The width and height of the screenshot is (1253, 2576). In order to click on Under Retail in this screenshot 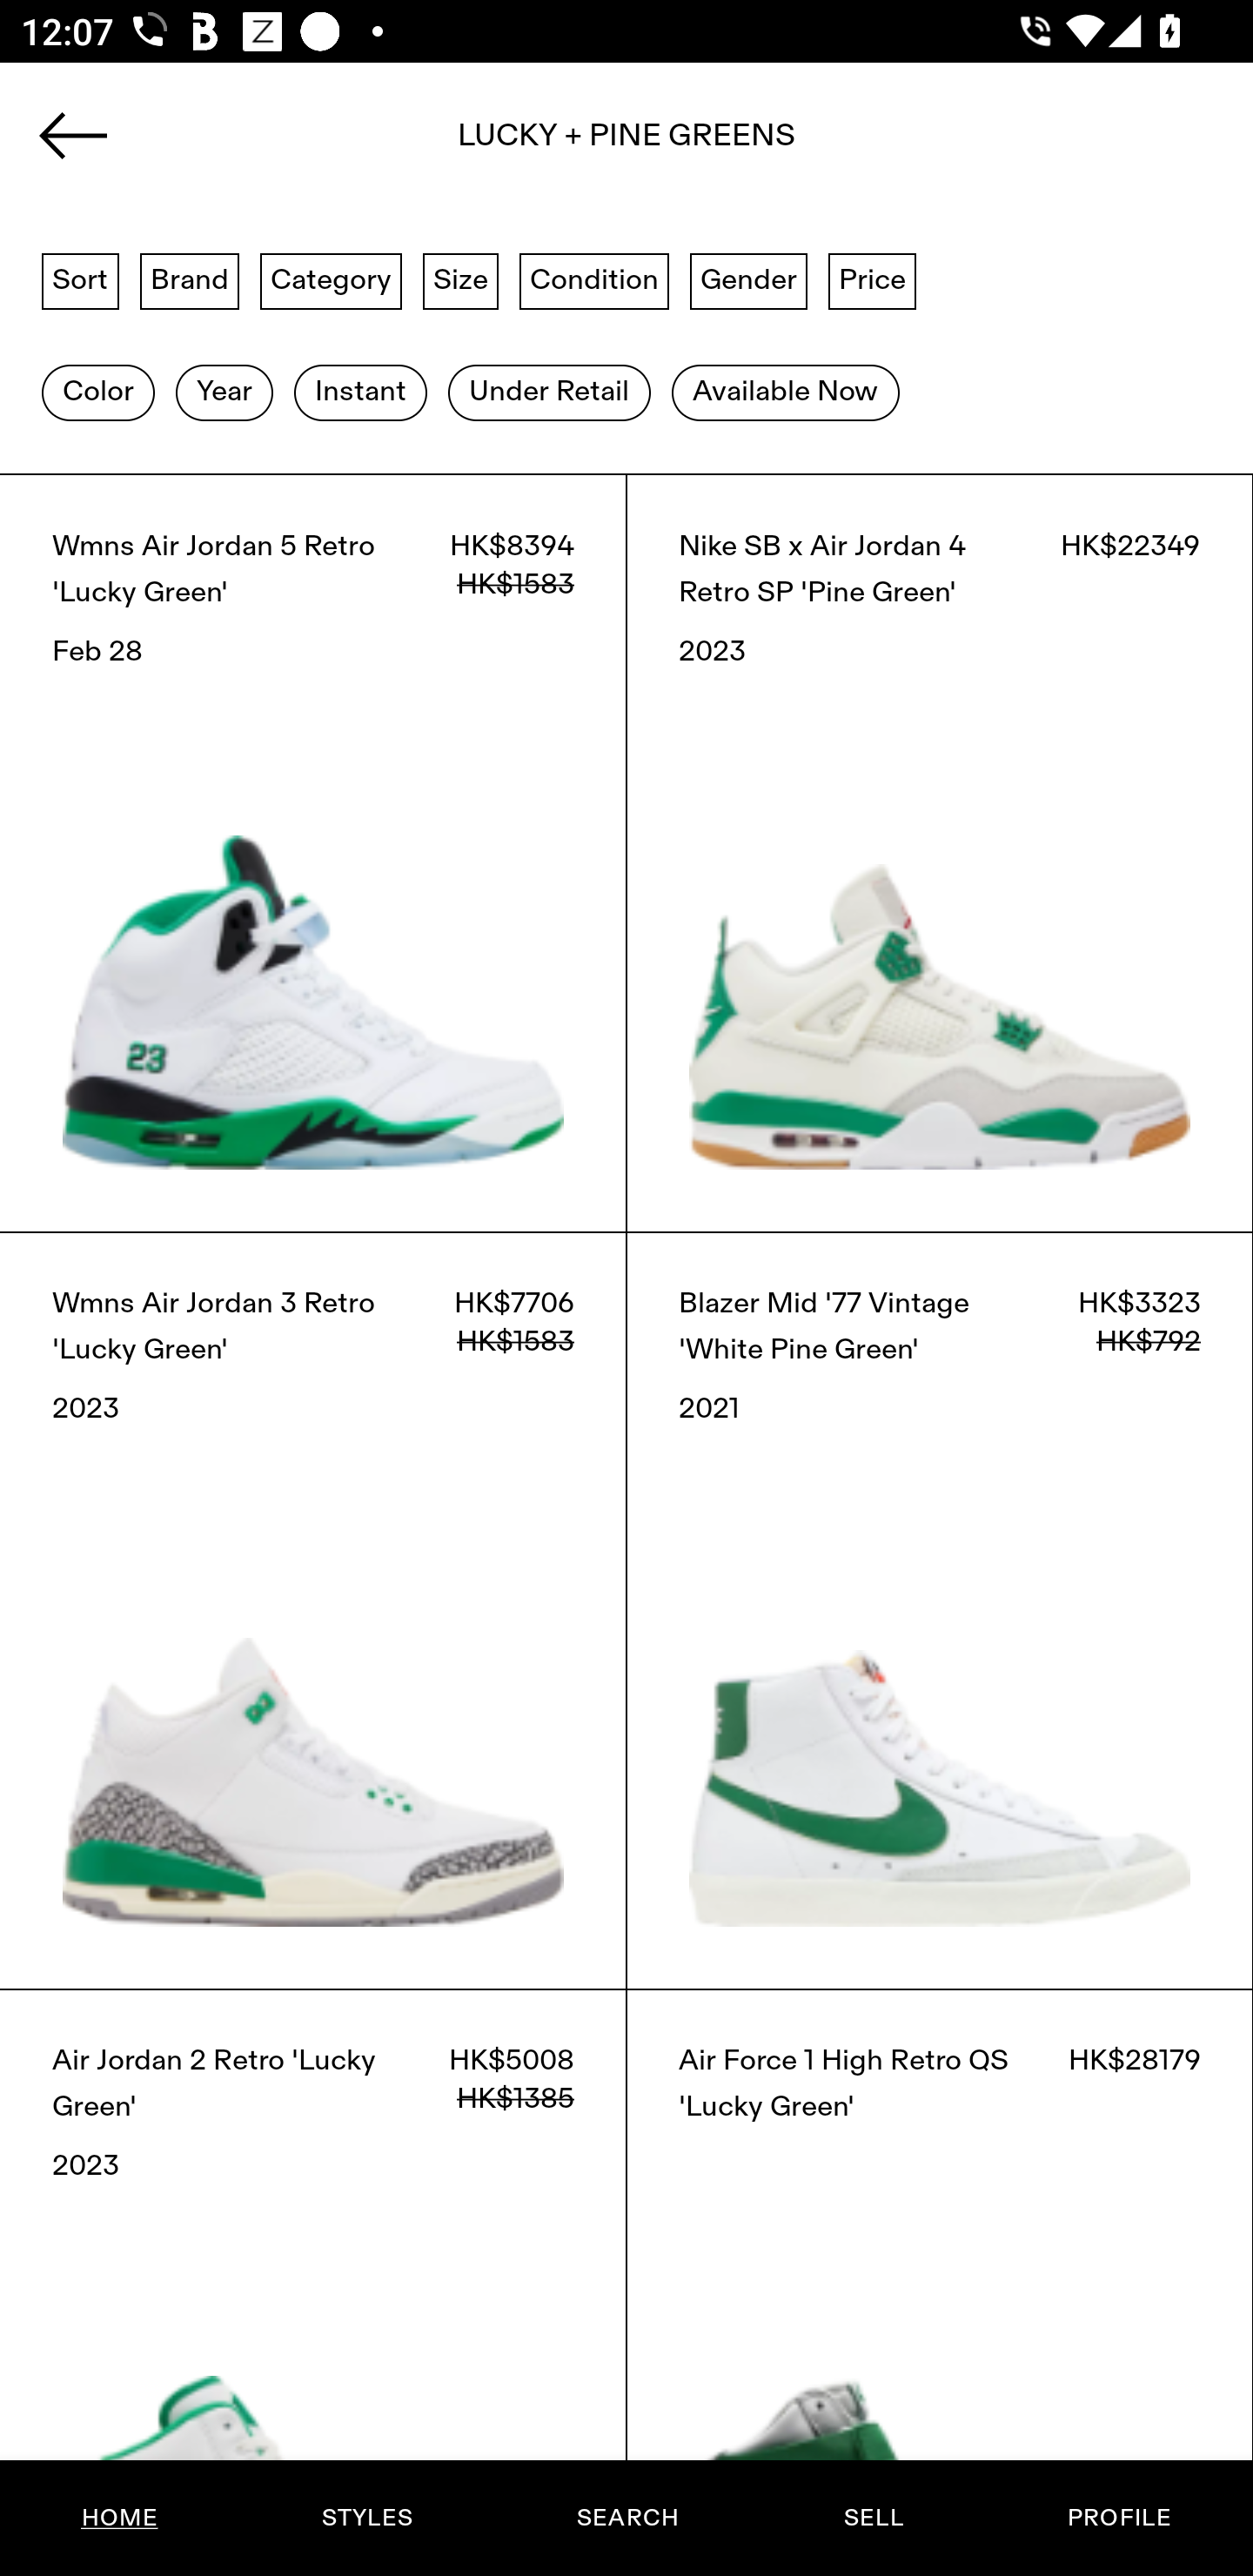, I will do `click(549, 392)`.